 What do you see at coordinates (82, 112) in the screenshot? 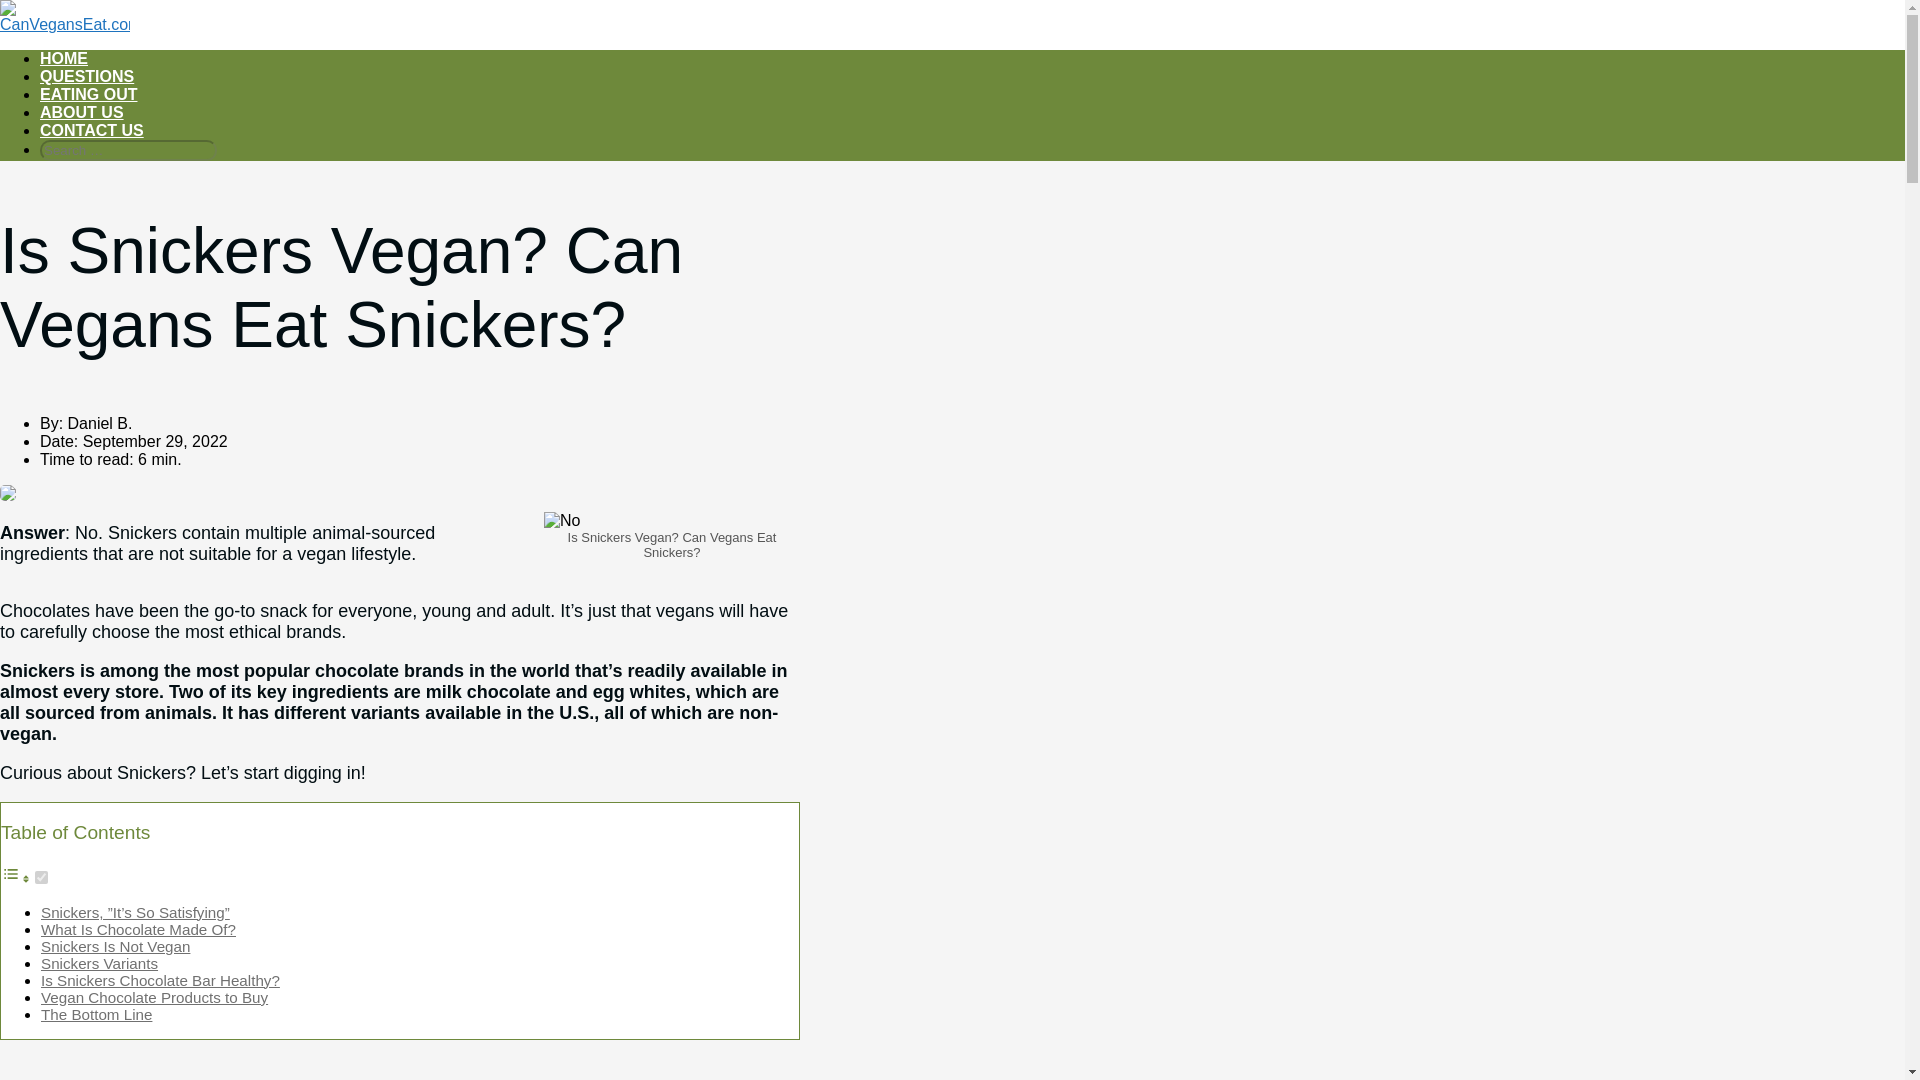
I see `ABOUT US` at bounding box center [82, 112].